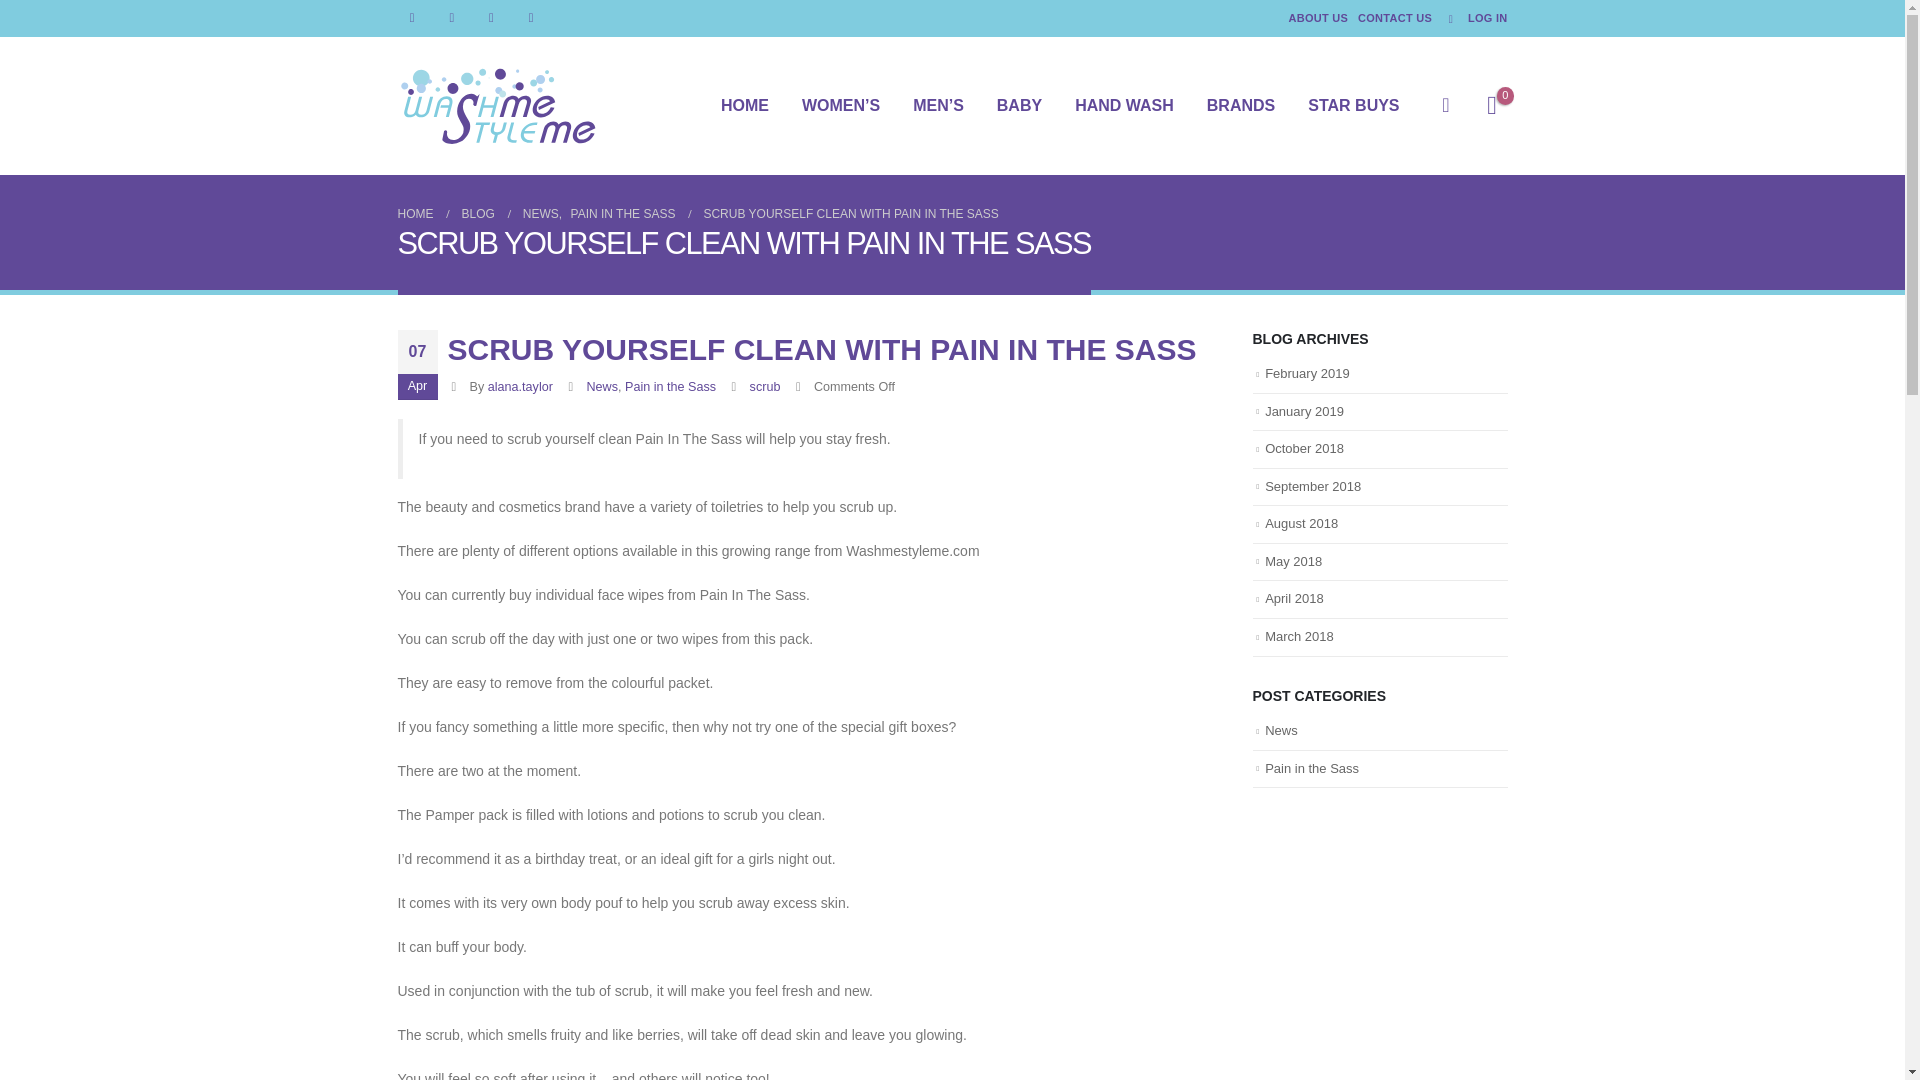 This screenshot has height=1080, width=1920. Describe the element at coordinates (520, 387) in the screenshot. I see `Posts by alana.taylor` at that location.